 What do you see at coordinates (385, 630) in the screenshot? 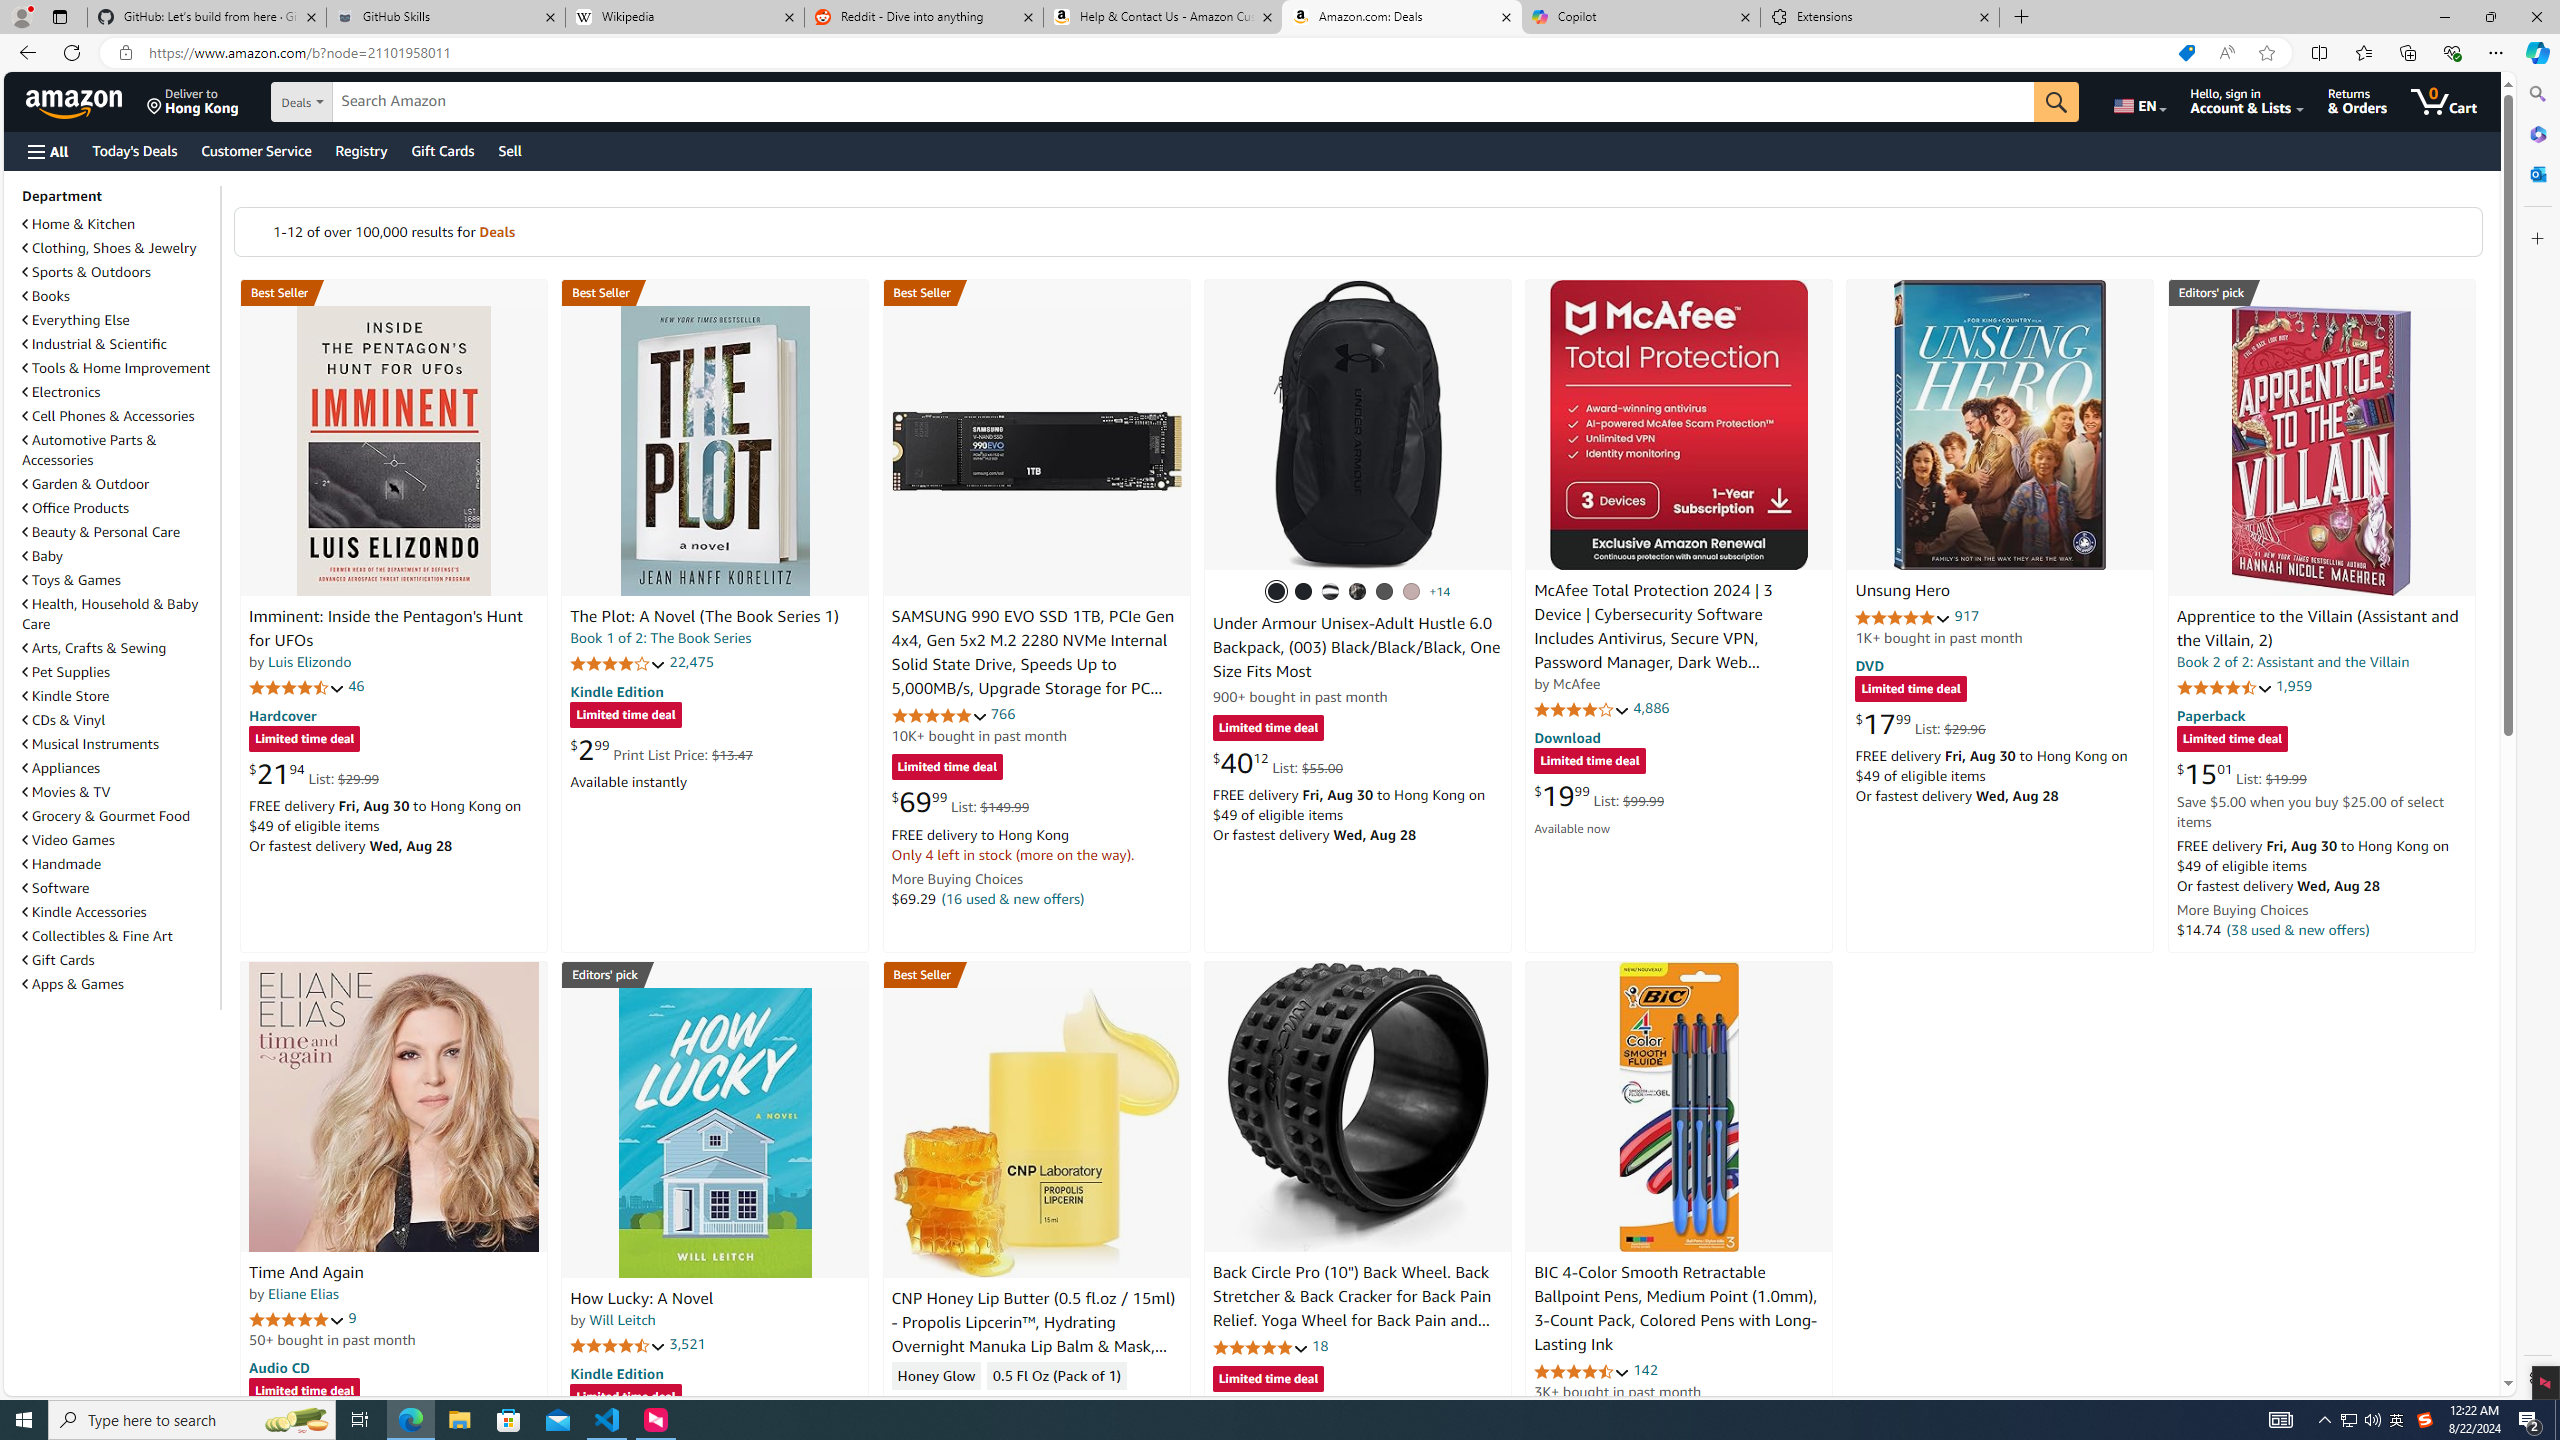
I see `Imminent: Inside the Pentagon's Hunt for UFOs` at bounding box center [385, 630].